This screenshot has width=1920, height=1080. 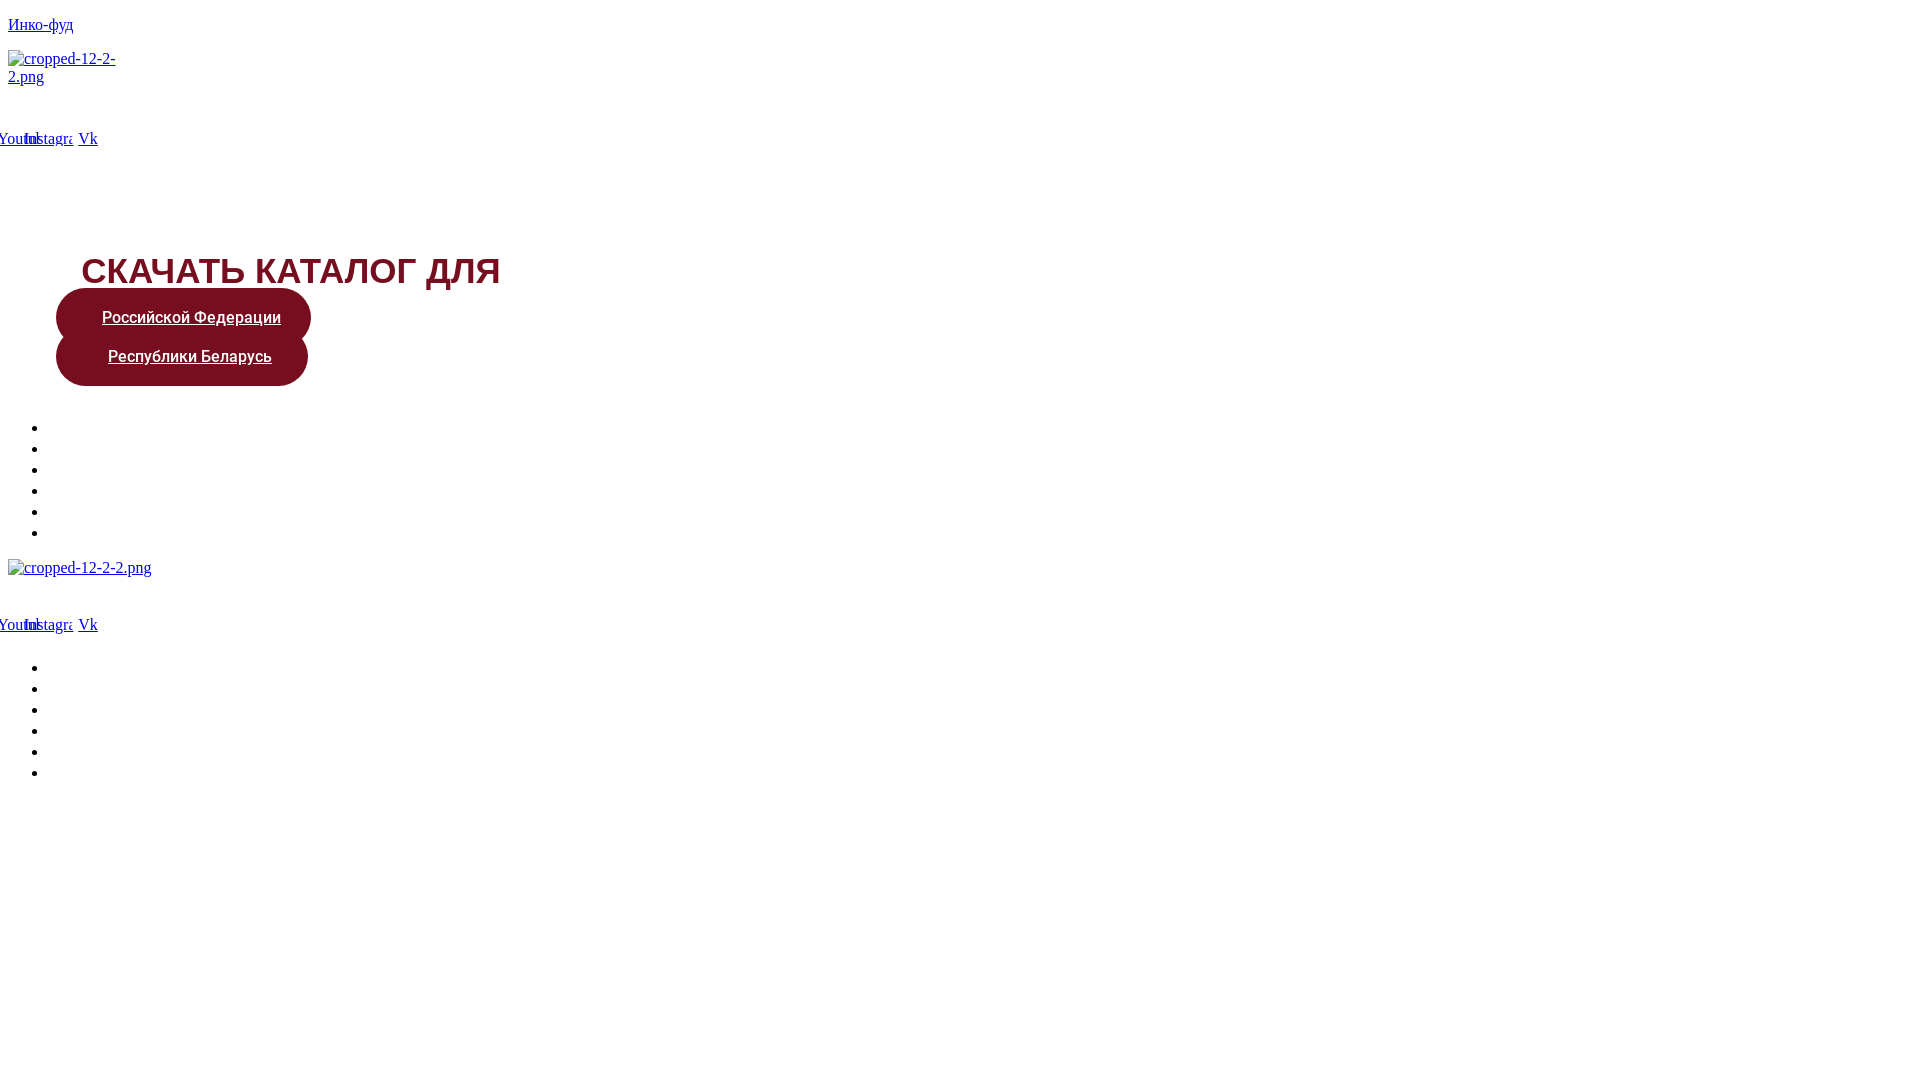 I want to click on Instagram, so click(x=56, y=139).